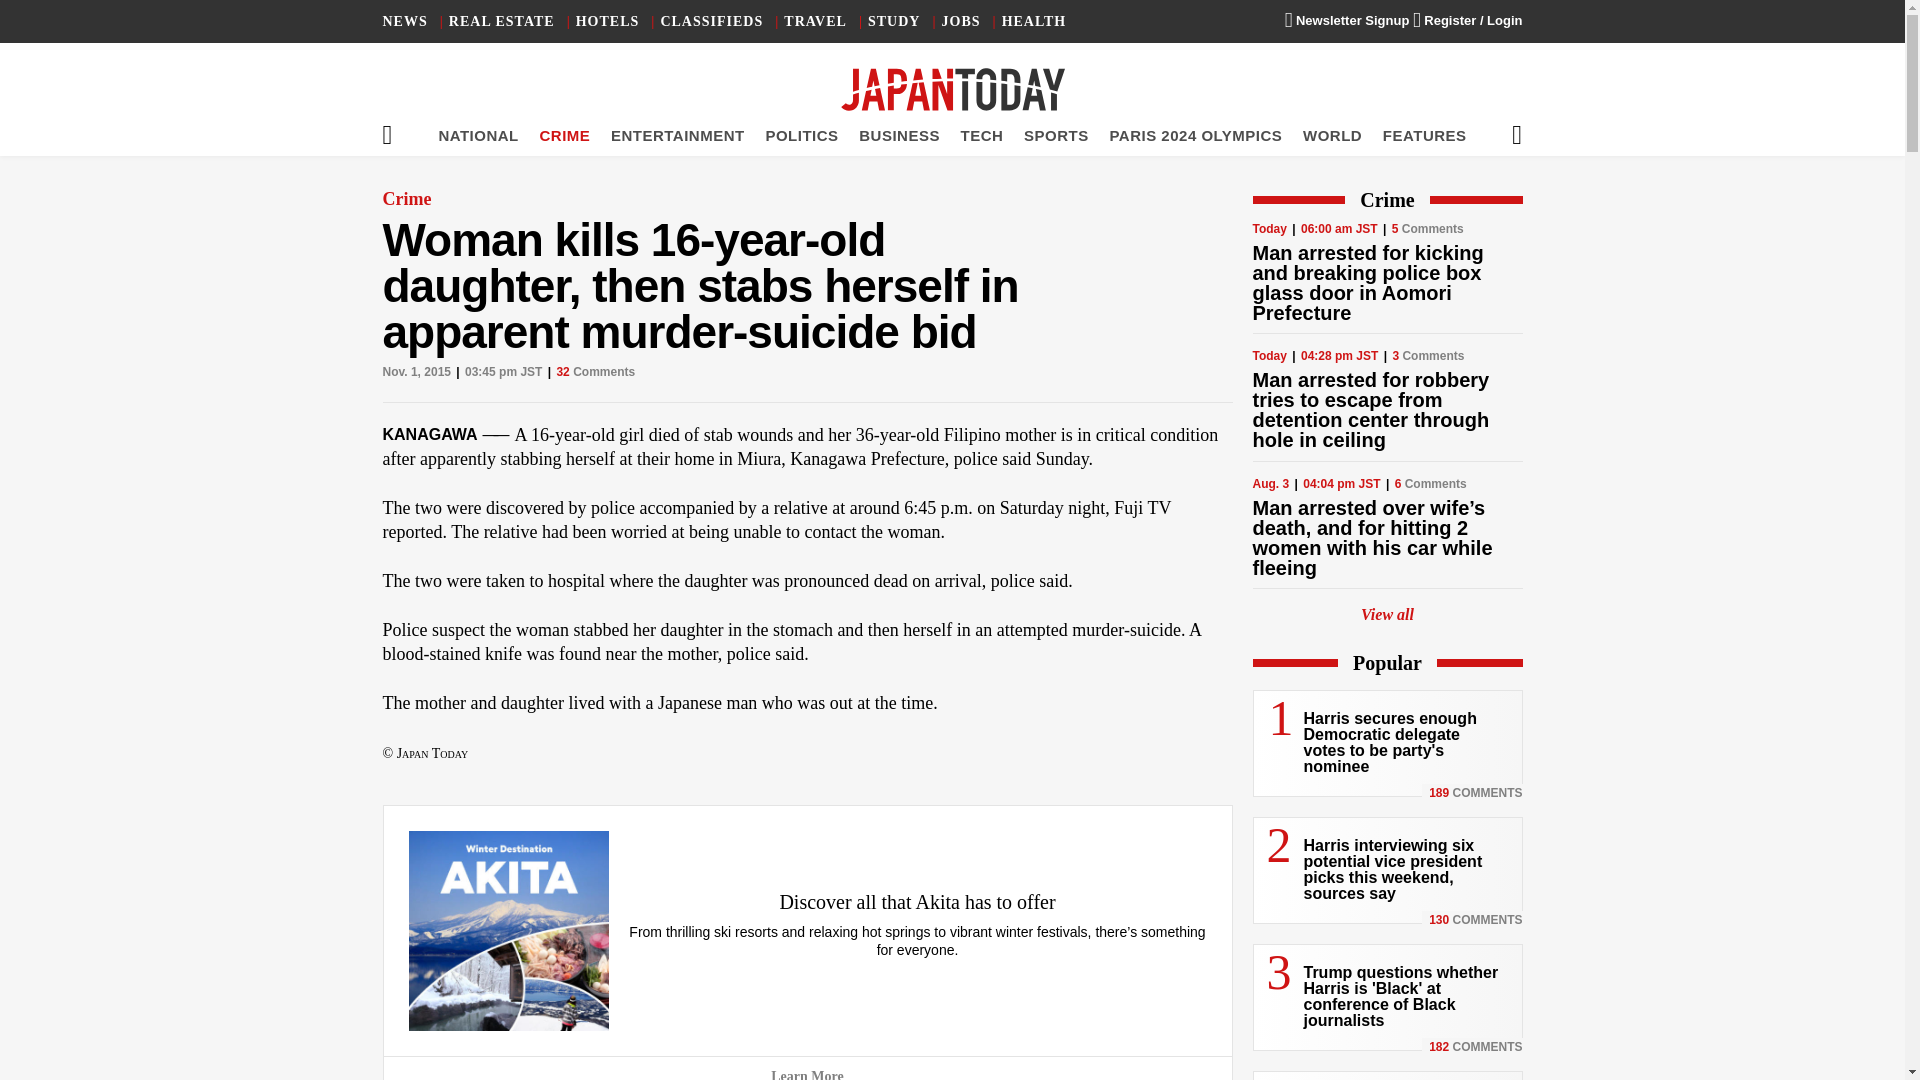 This screenshot has width=1920, height=1080. What do you see at coordinates (1196, 135) in the screenshot?
I see `PARIS 2024 OLYMPICS` at bounding box center [1196, 135].